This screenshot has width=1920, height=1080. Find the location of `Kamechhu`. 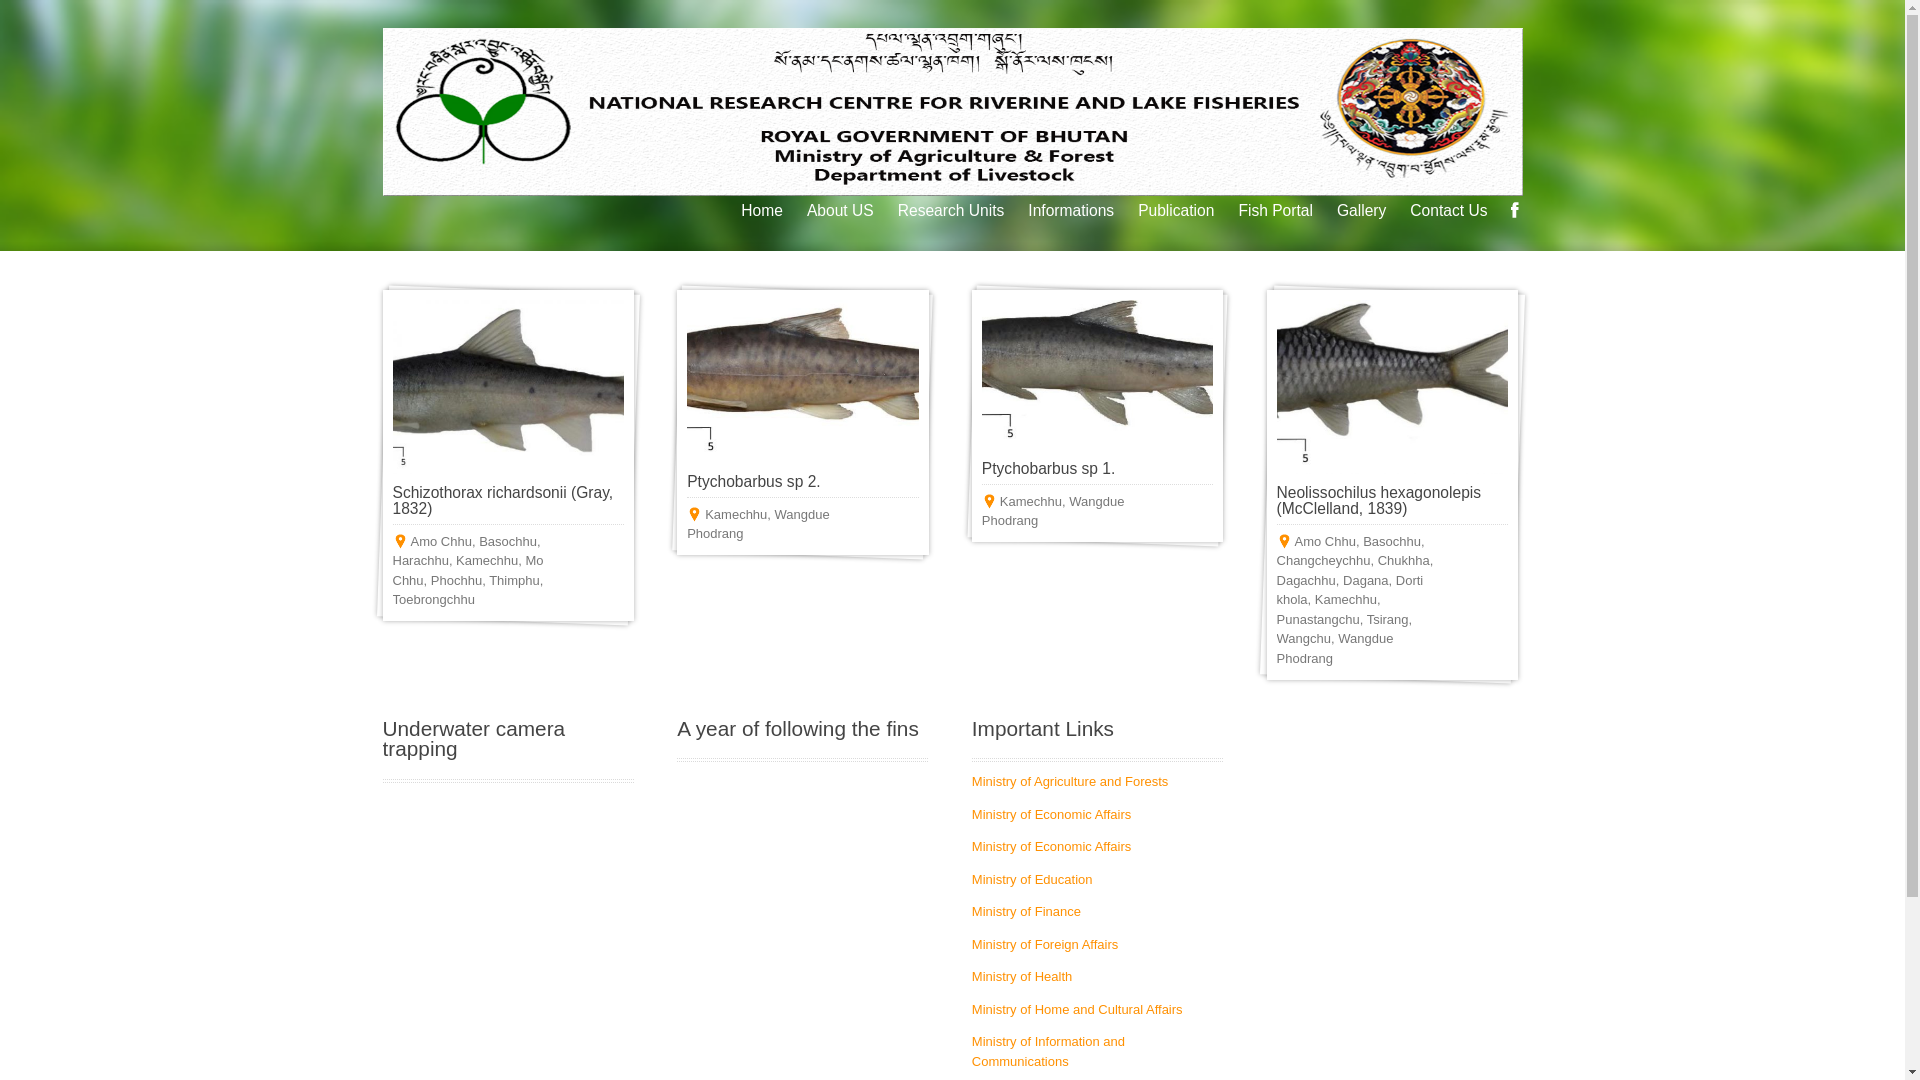

Kamechhu is located at coordinates (1346, 600).